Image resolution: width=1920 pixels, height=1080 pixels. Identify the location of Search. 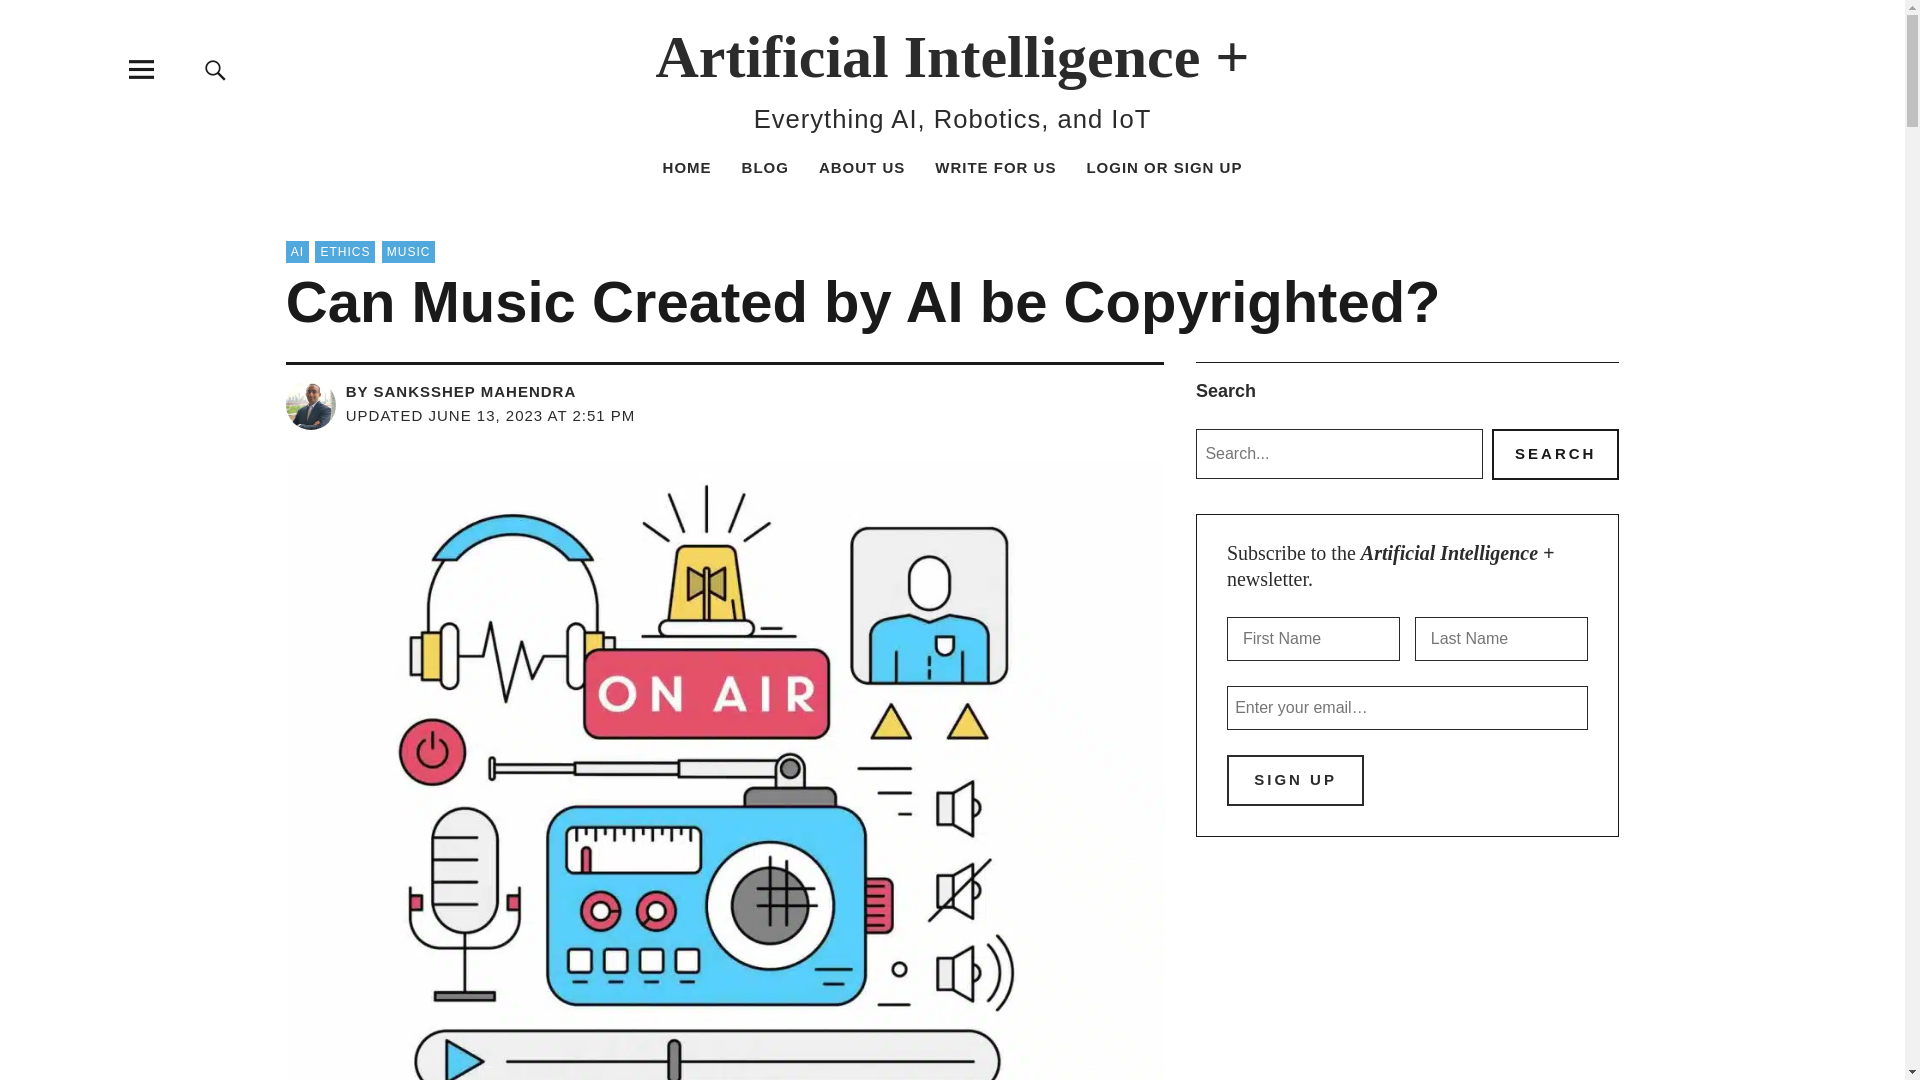
(1274, 218).